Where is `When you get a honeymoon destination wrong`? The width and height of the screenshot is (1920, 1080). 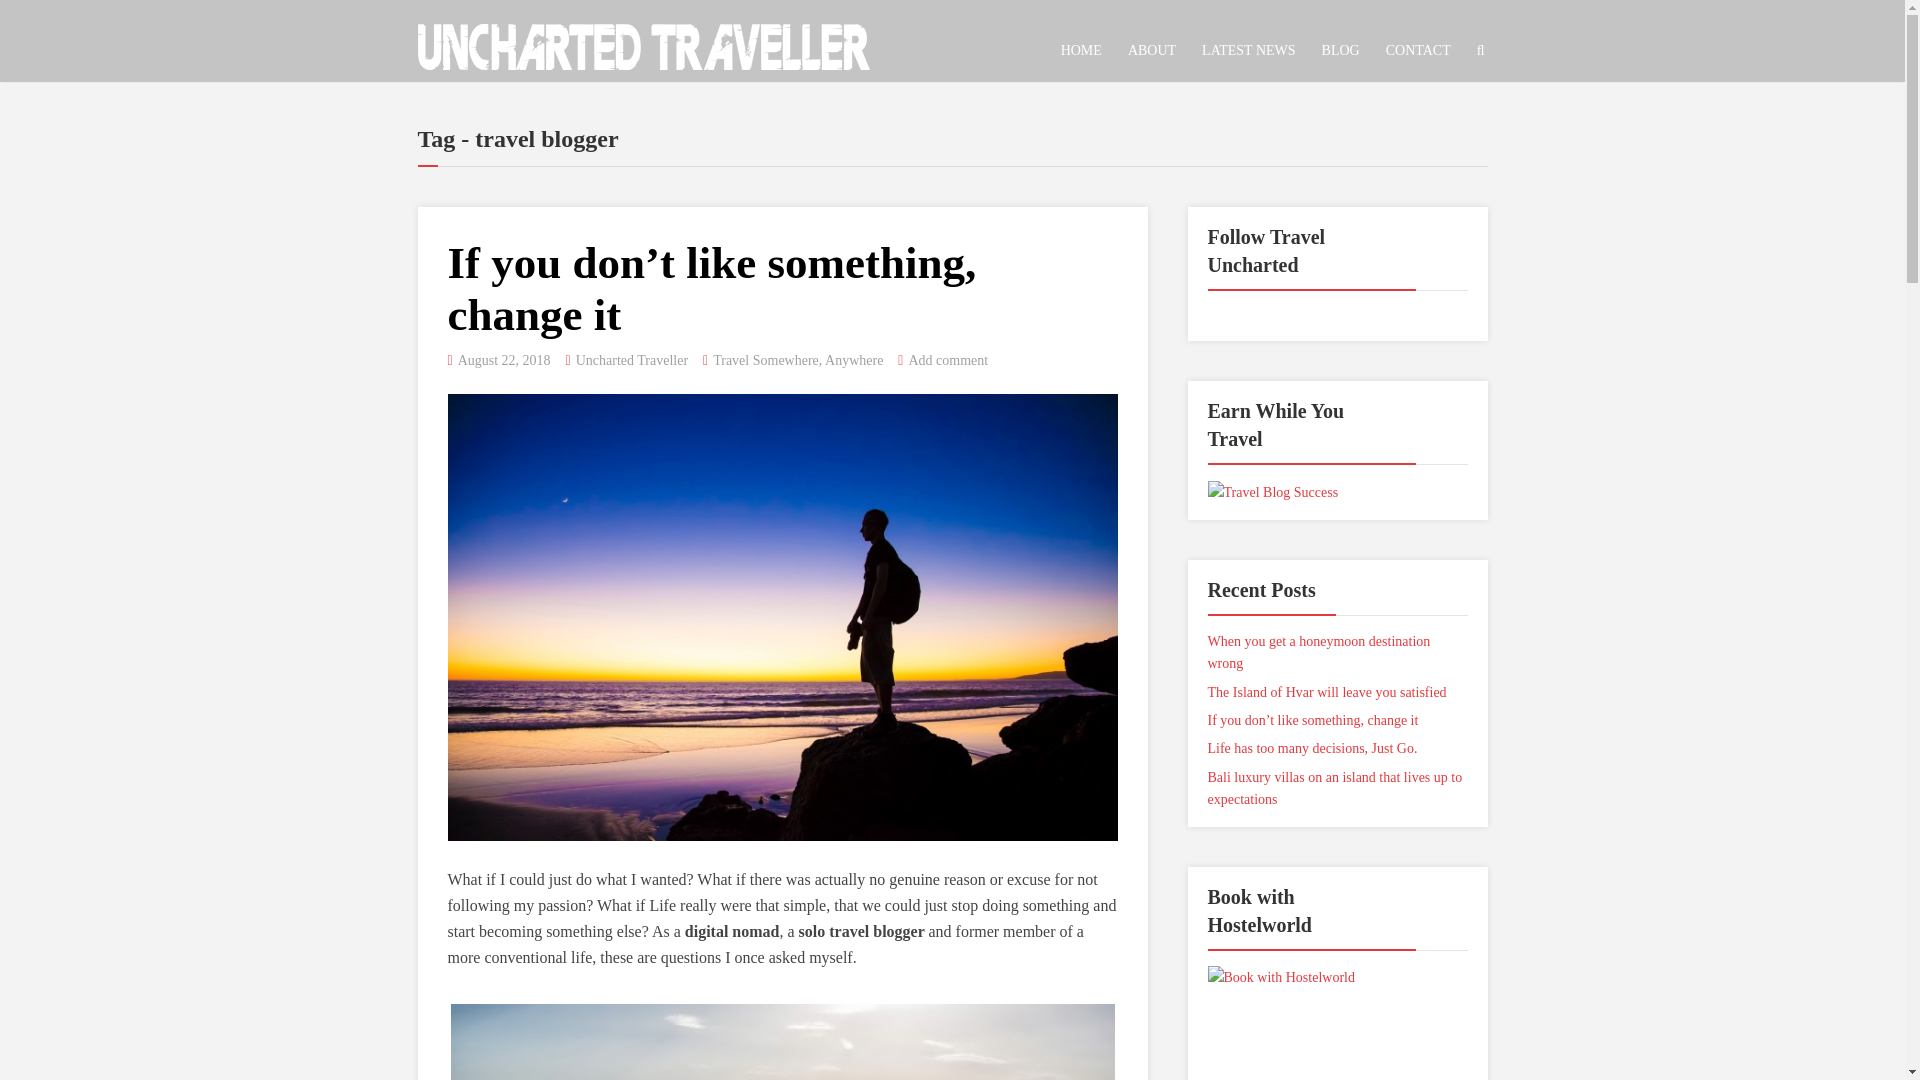
When you get a honeymoon destination wrong is located at coordinates (1318, 652).